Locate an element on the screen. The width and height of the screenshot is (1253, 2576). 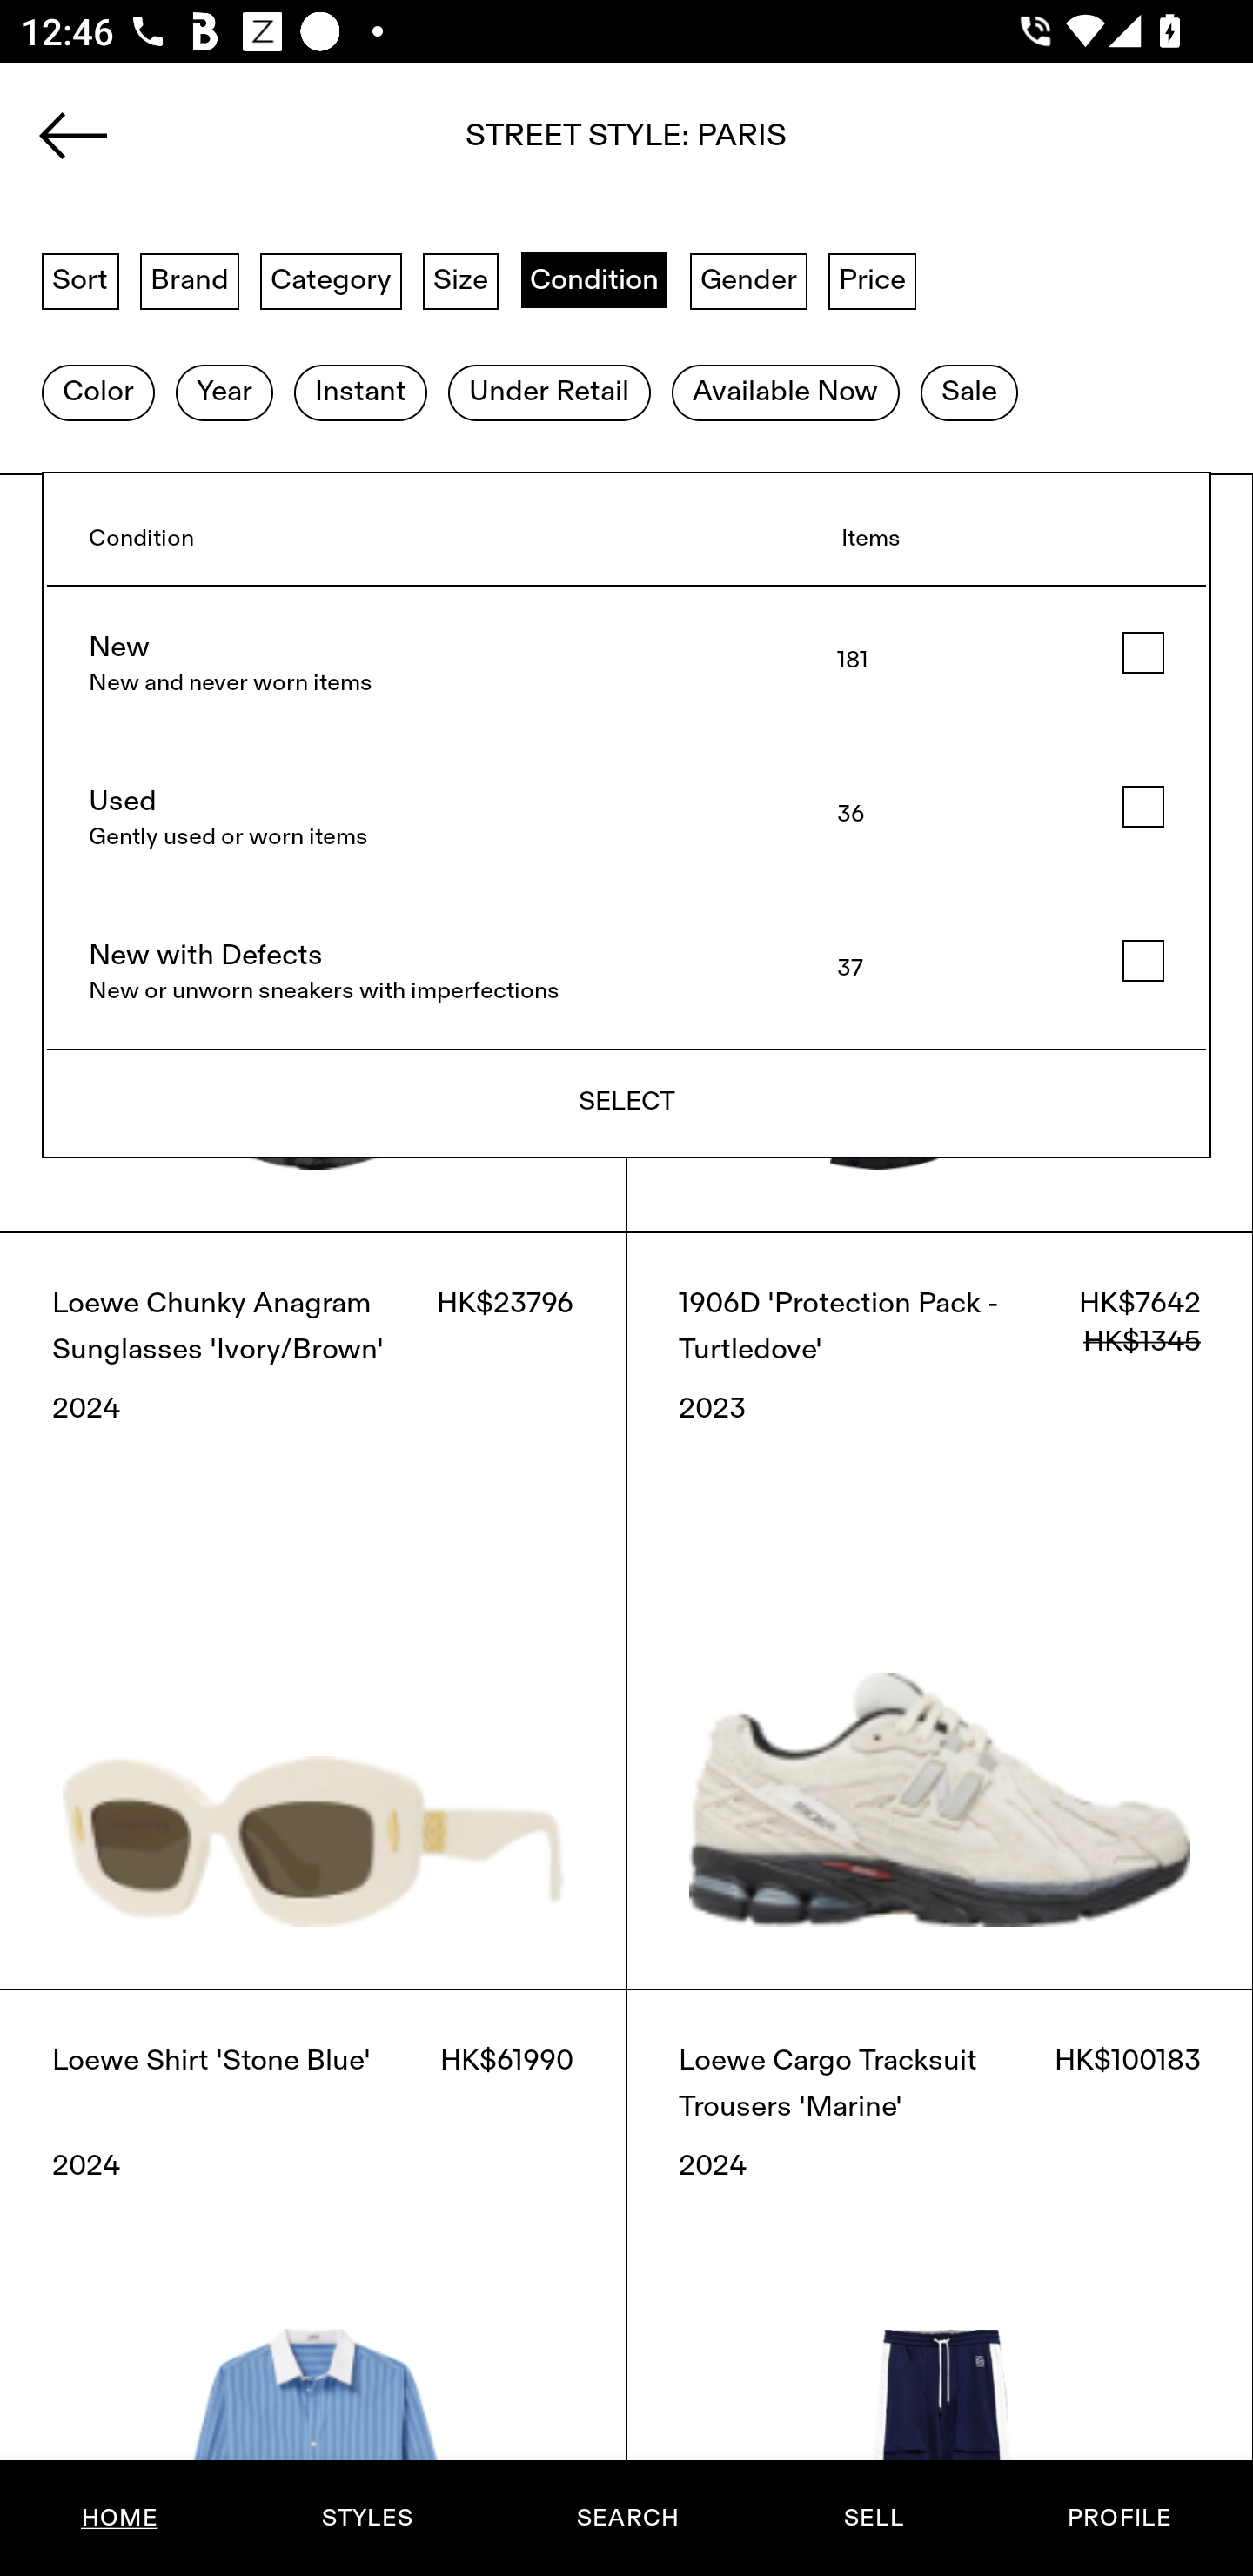
HOME is located at coordinates (120, 2518).